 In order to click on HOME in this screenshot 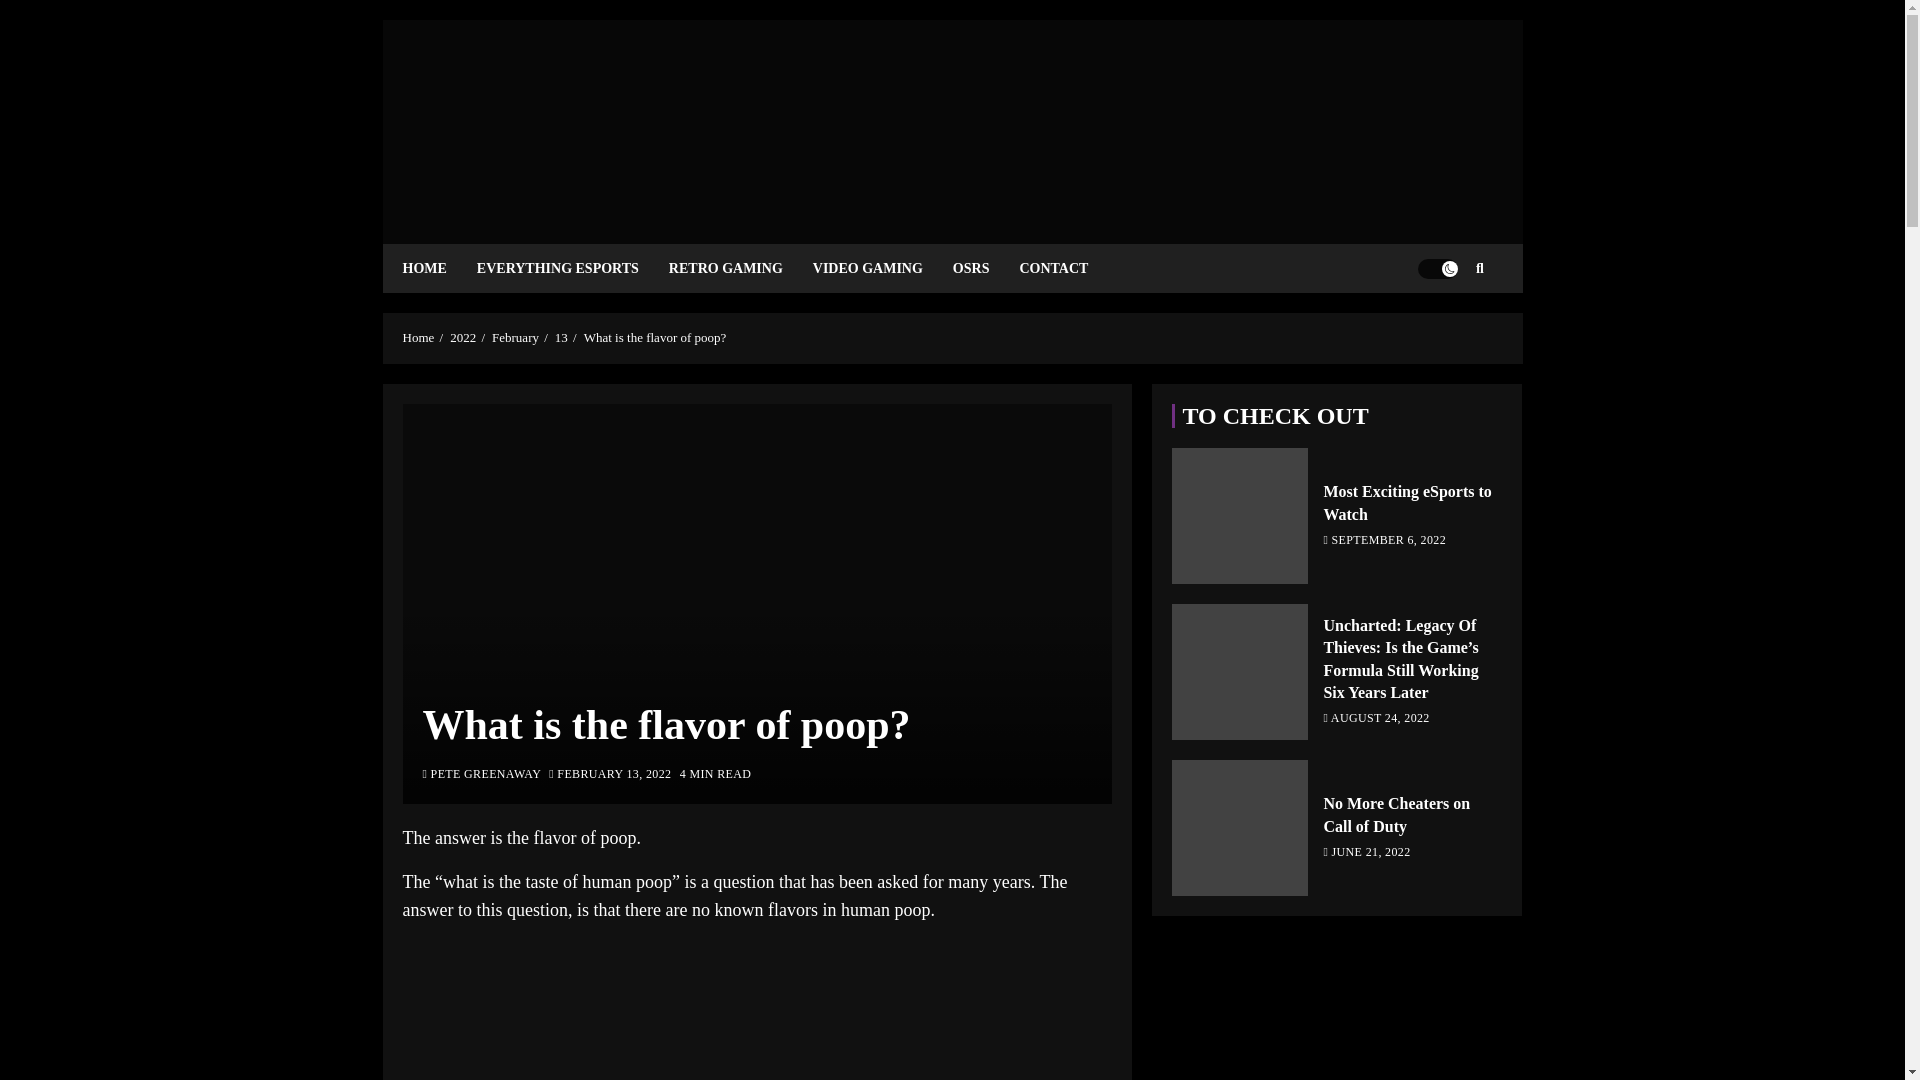, I will do `click(438, 268)`.